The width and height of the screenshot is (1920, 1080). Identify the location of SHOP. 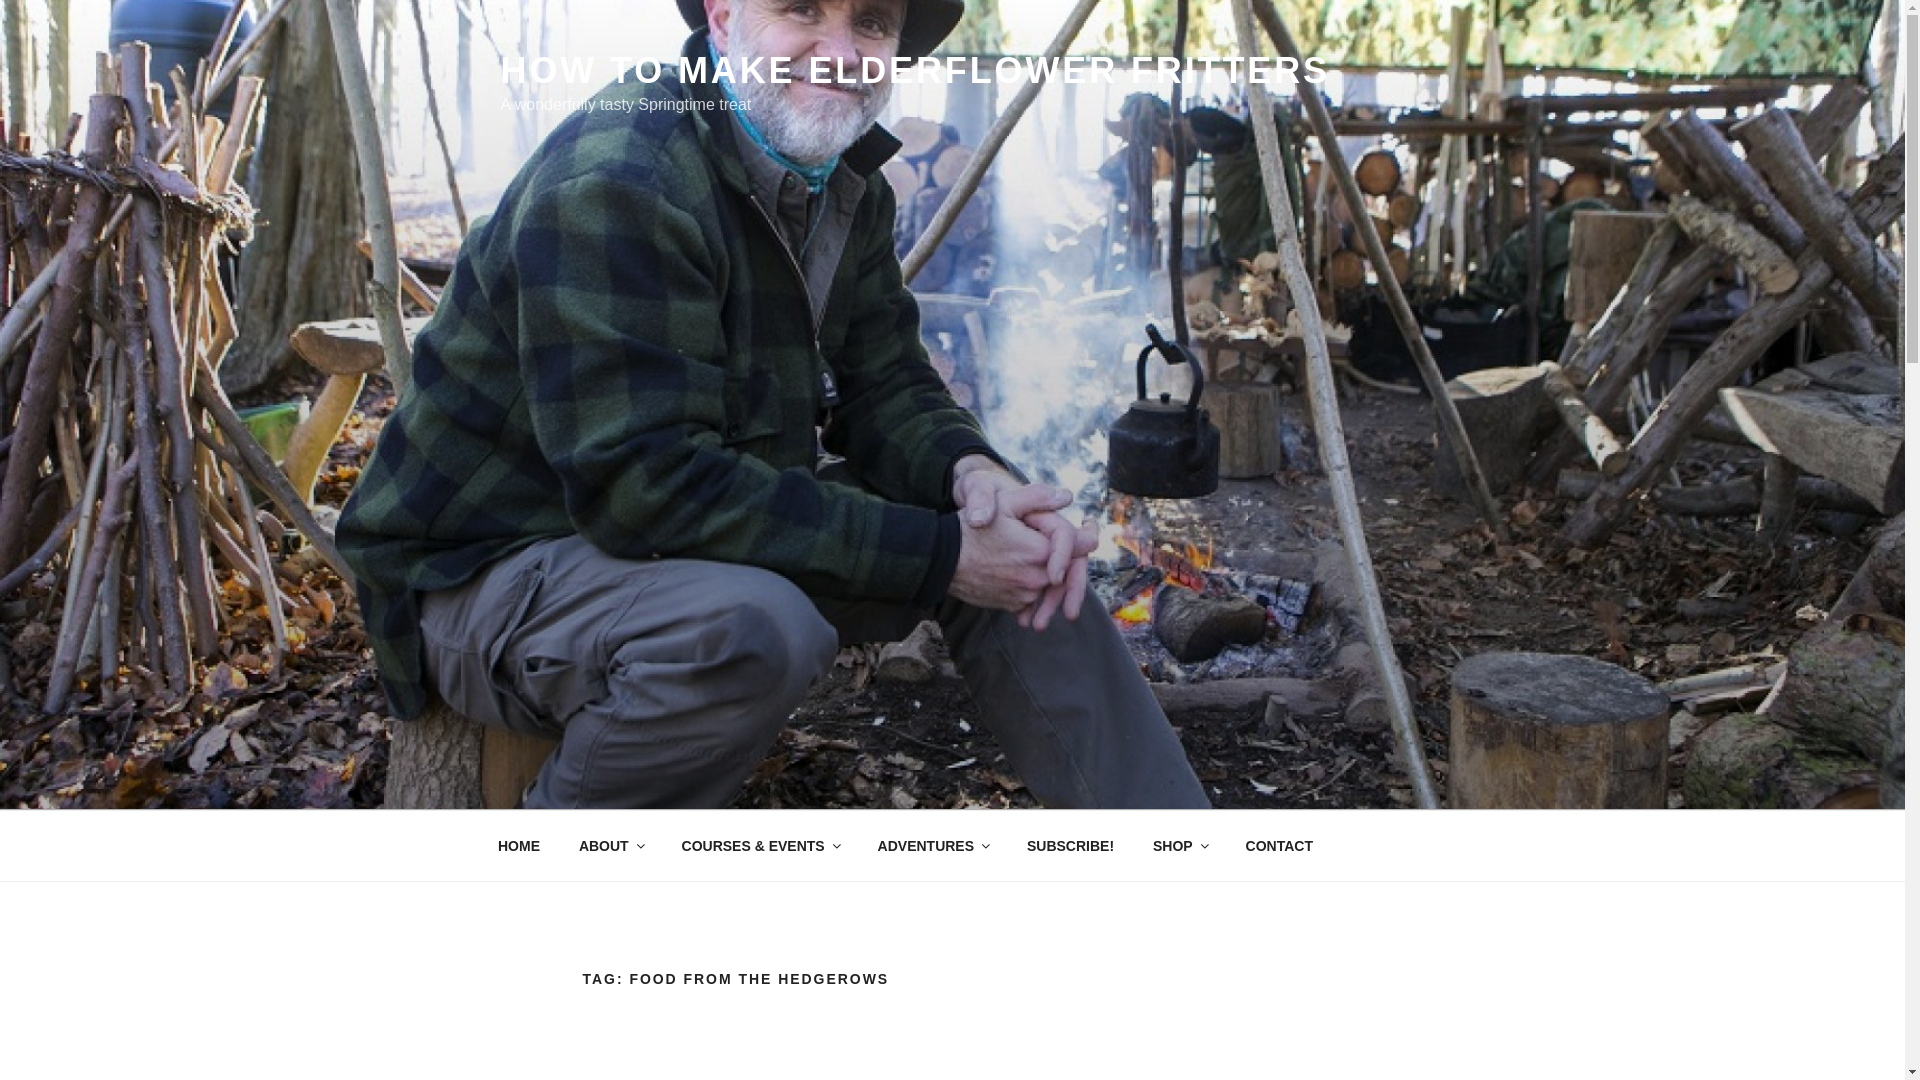
(1179, 846).